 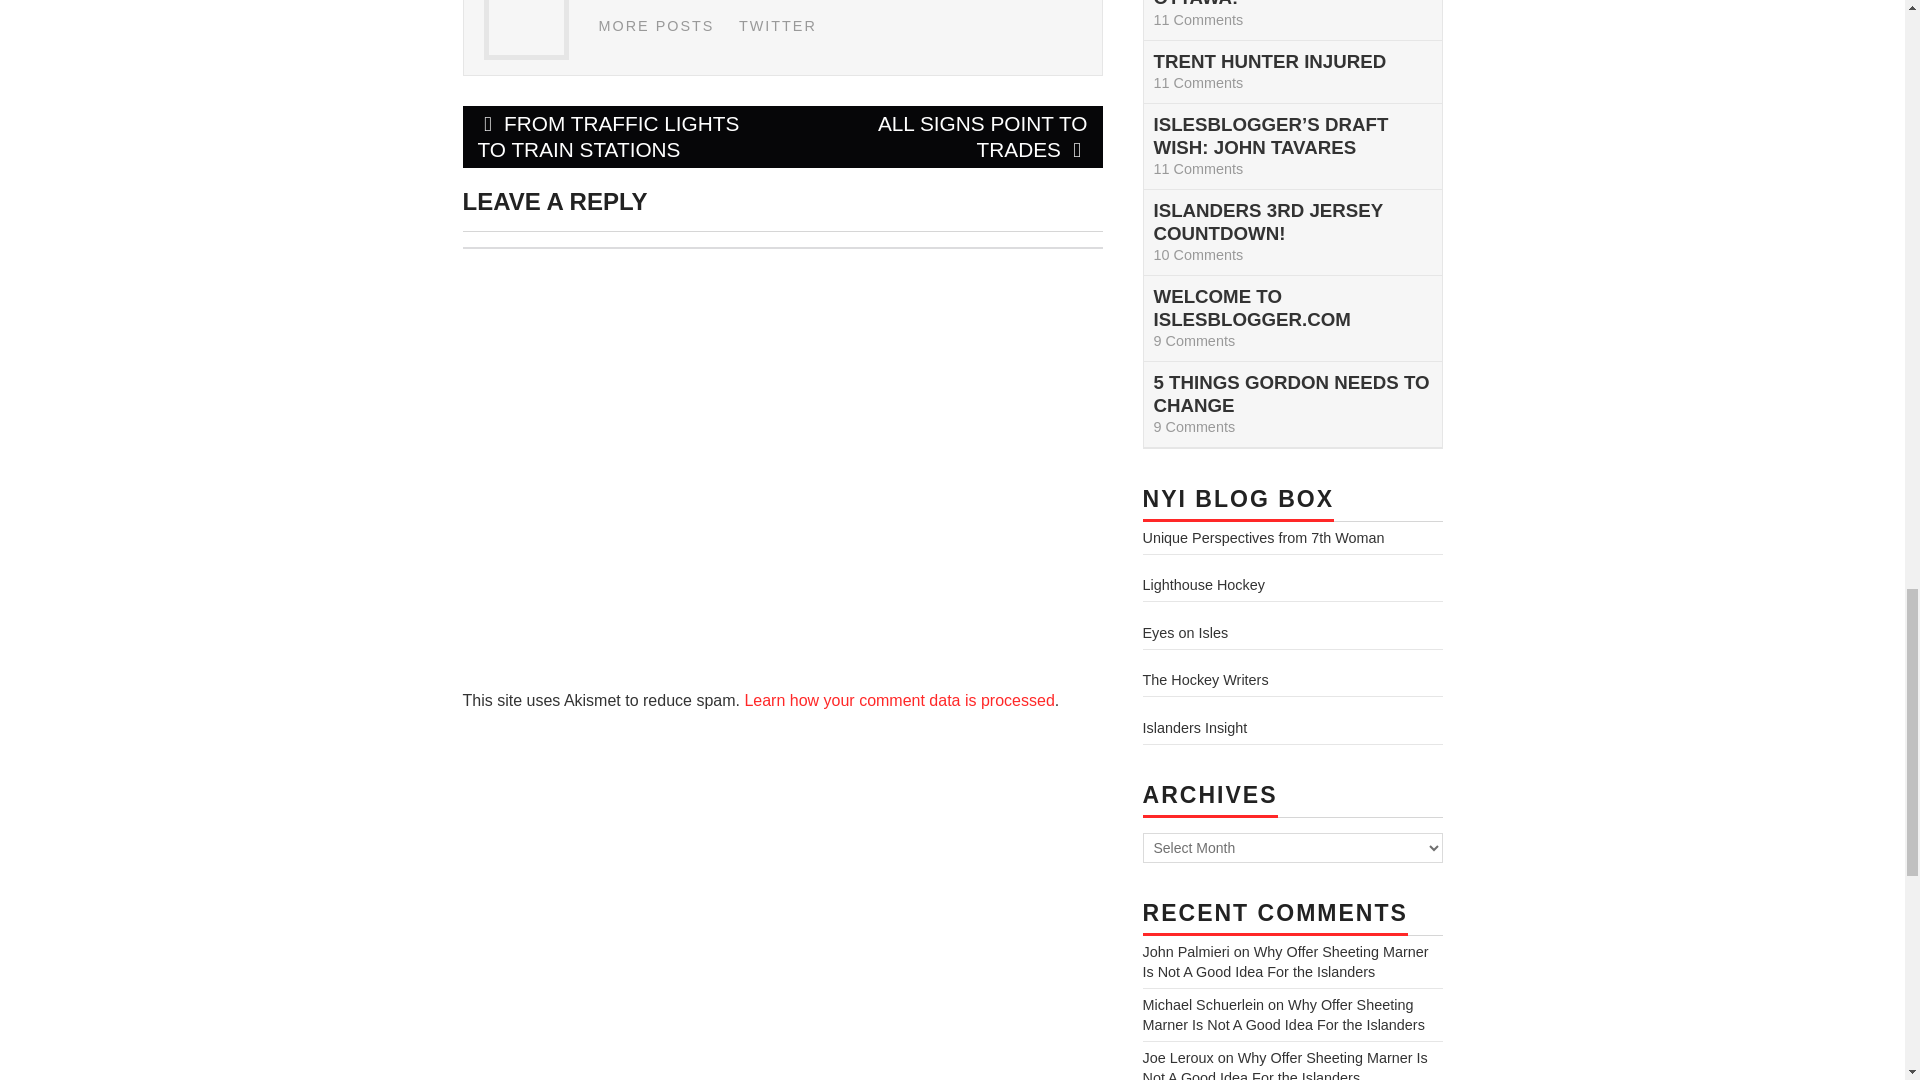 I want to click on MORE POSTS, so click(x=656, y=26).